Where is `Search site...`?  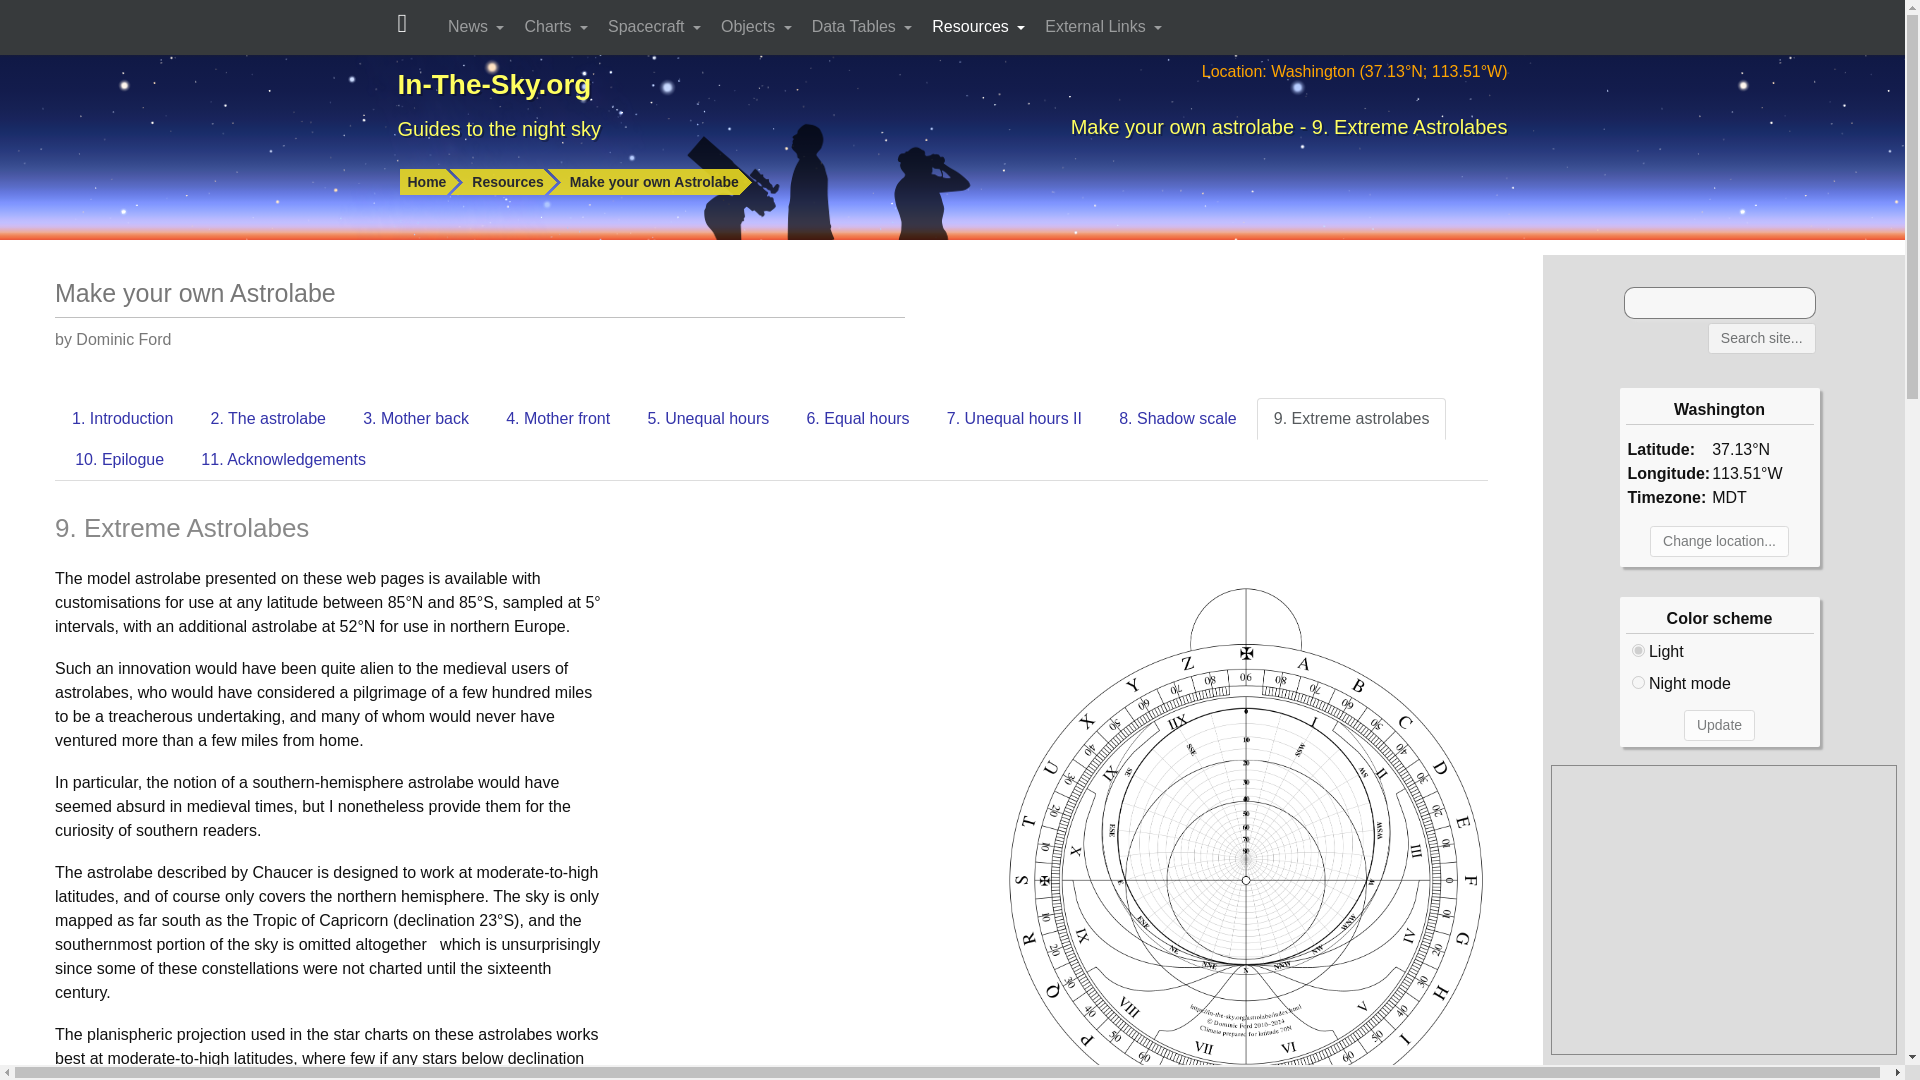 Search site... is located at coordinates (1762, 338).